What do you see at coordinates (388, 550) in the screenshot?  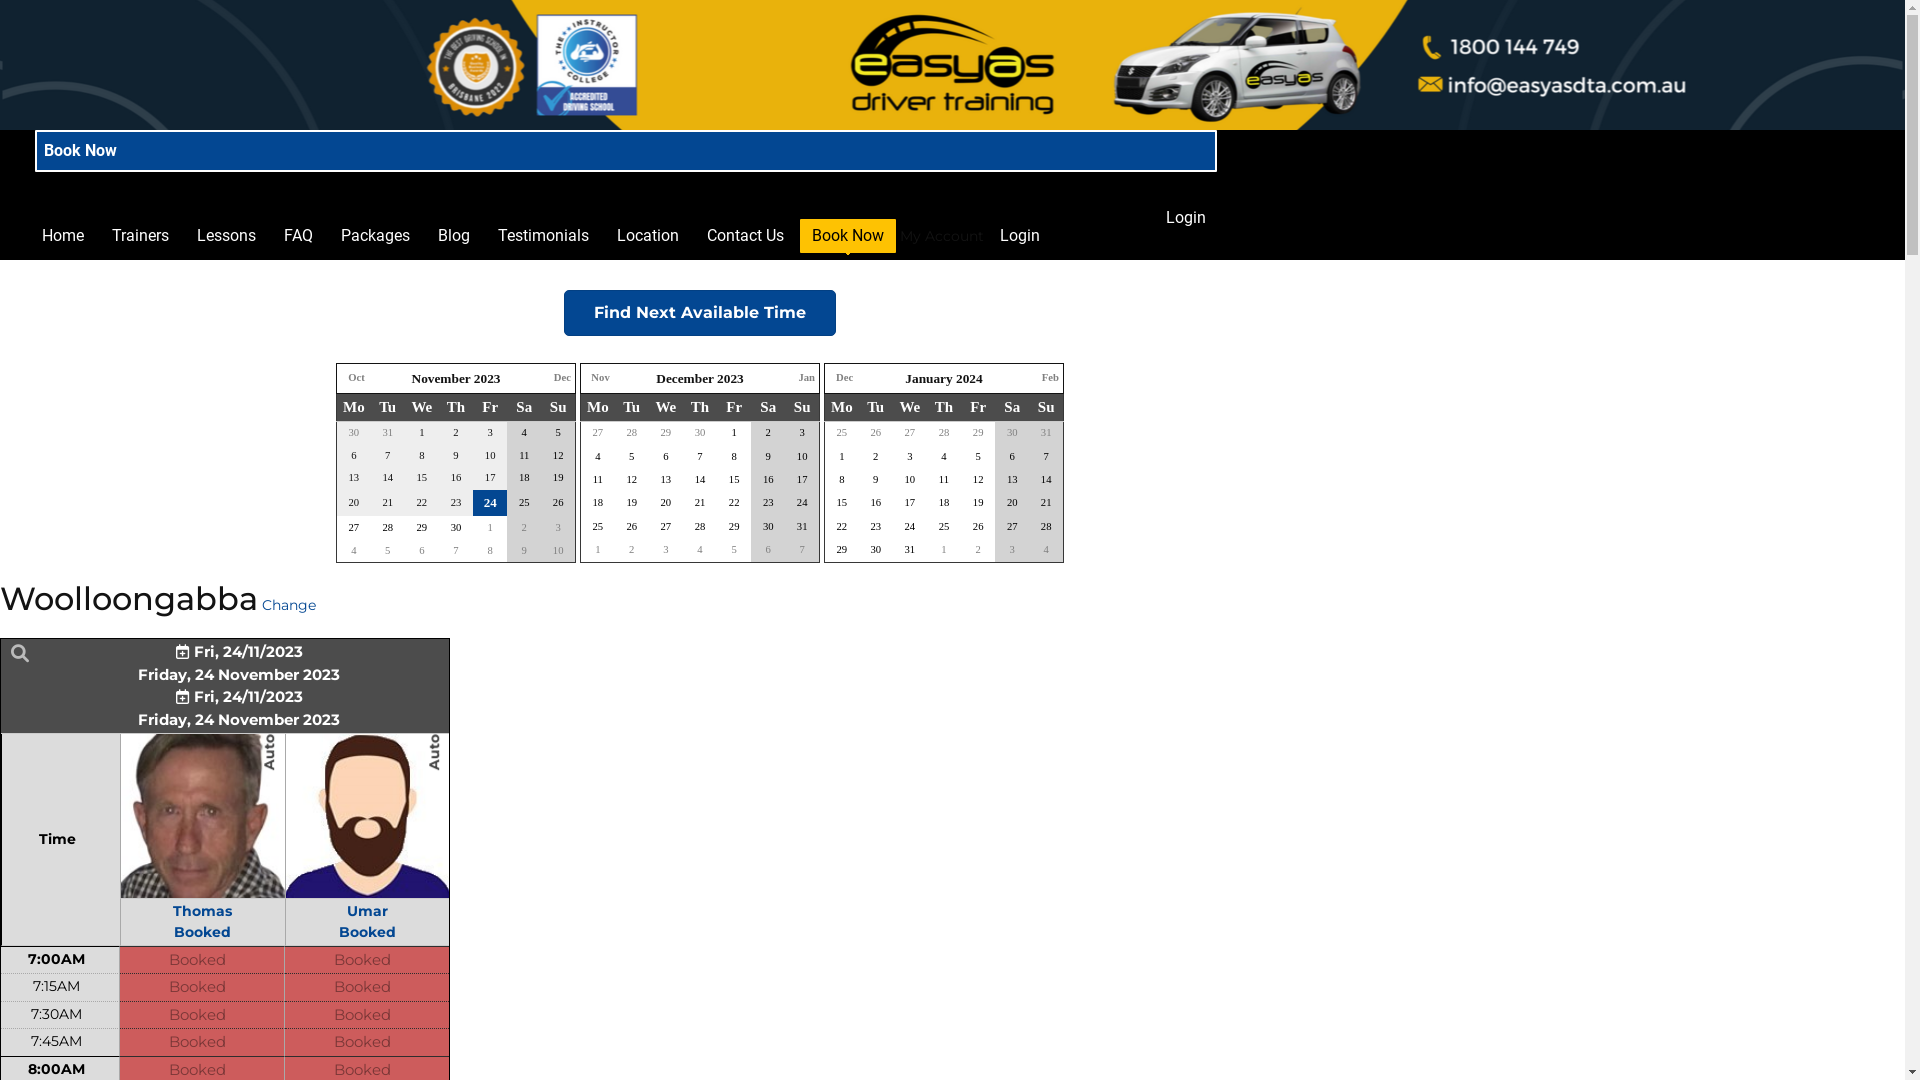 I see `5` at bounding box center [388, 550].